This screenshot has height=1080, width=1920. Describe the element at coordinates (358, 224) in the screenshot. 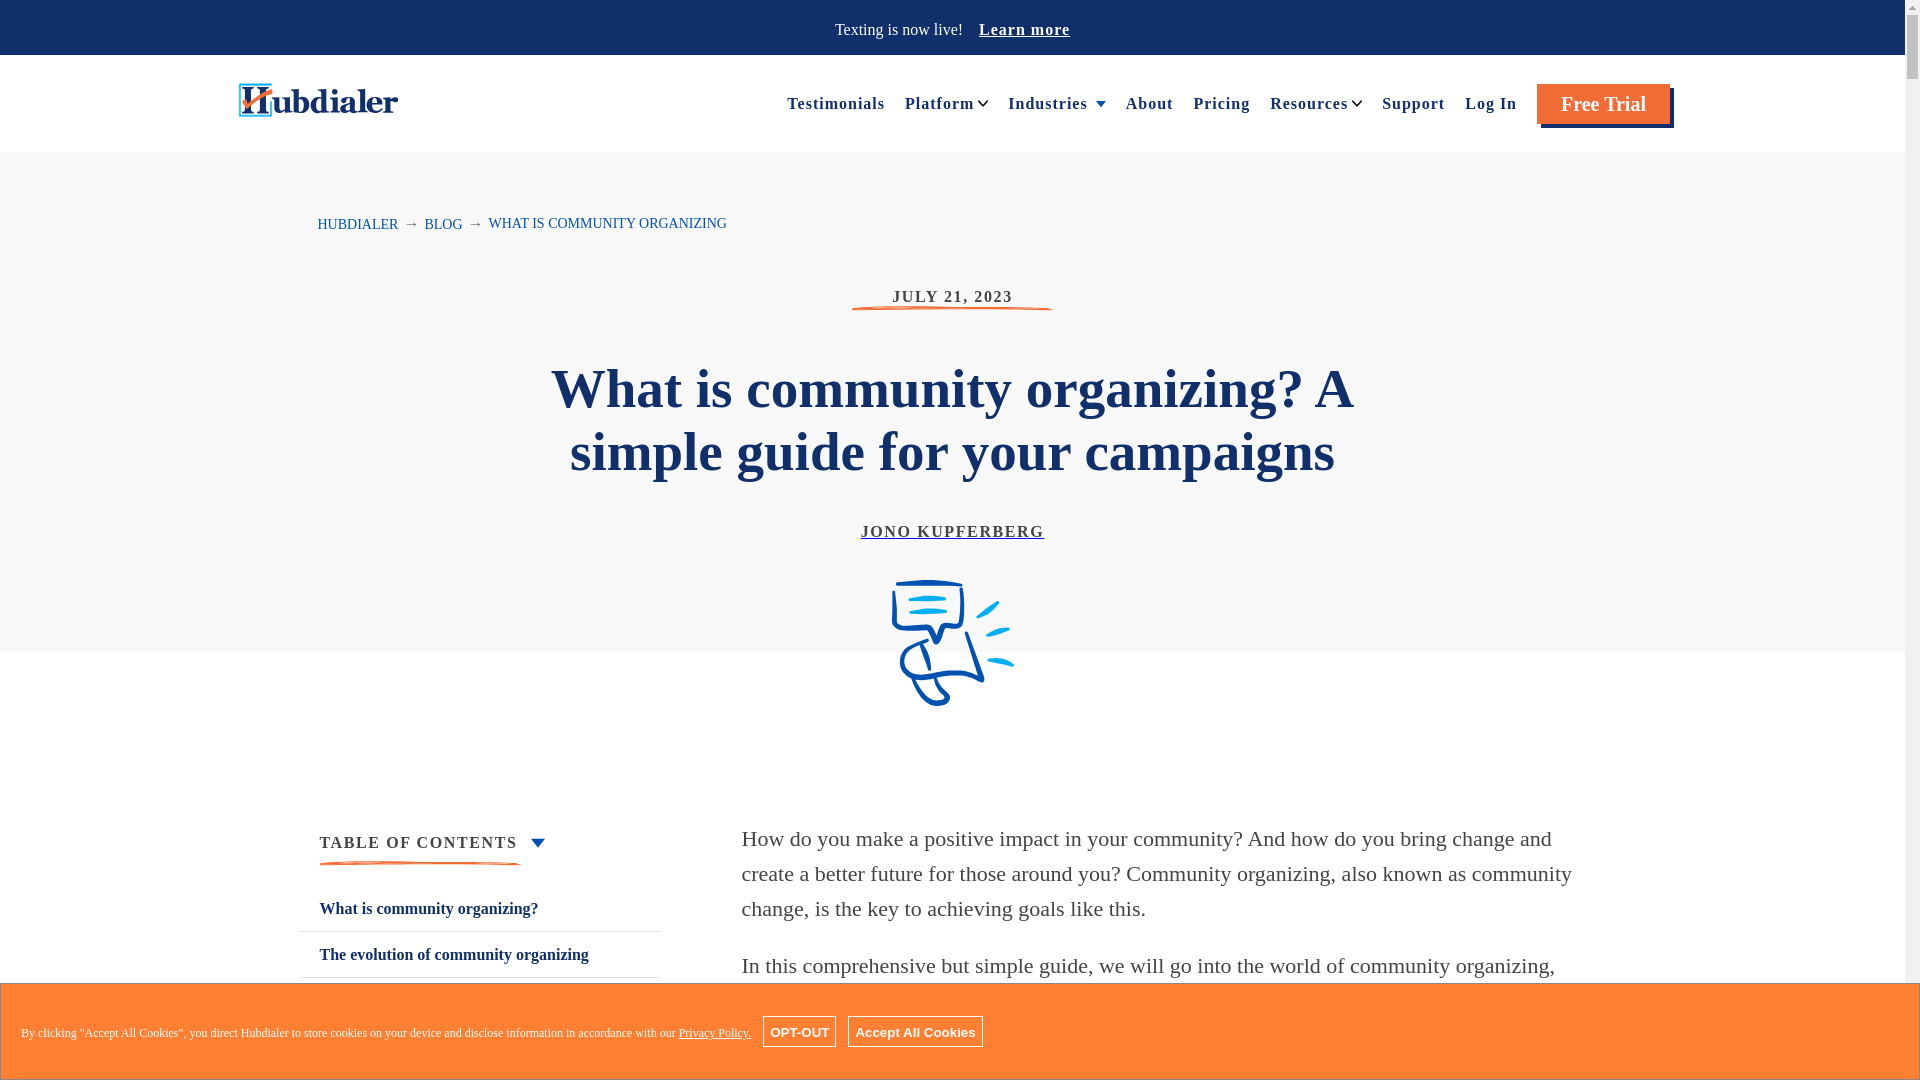

I see `HUBDIALER` at that location.